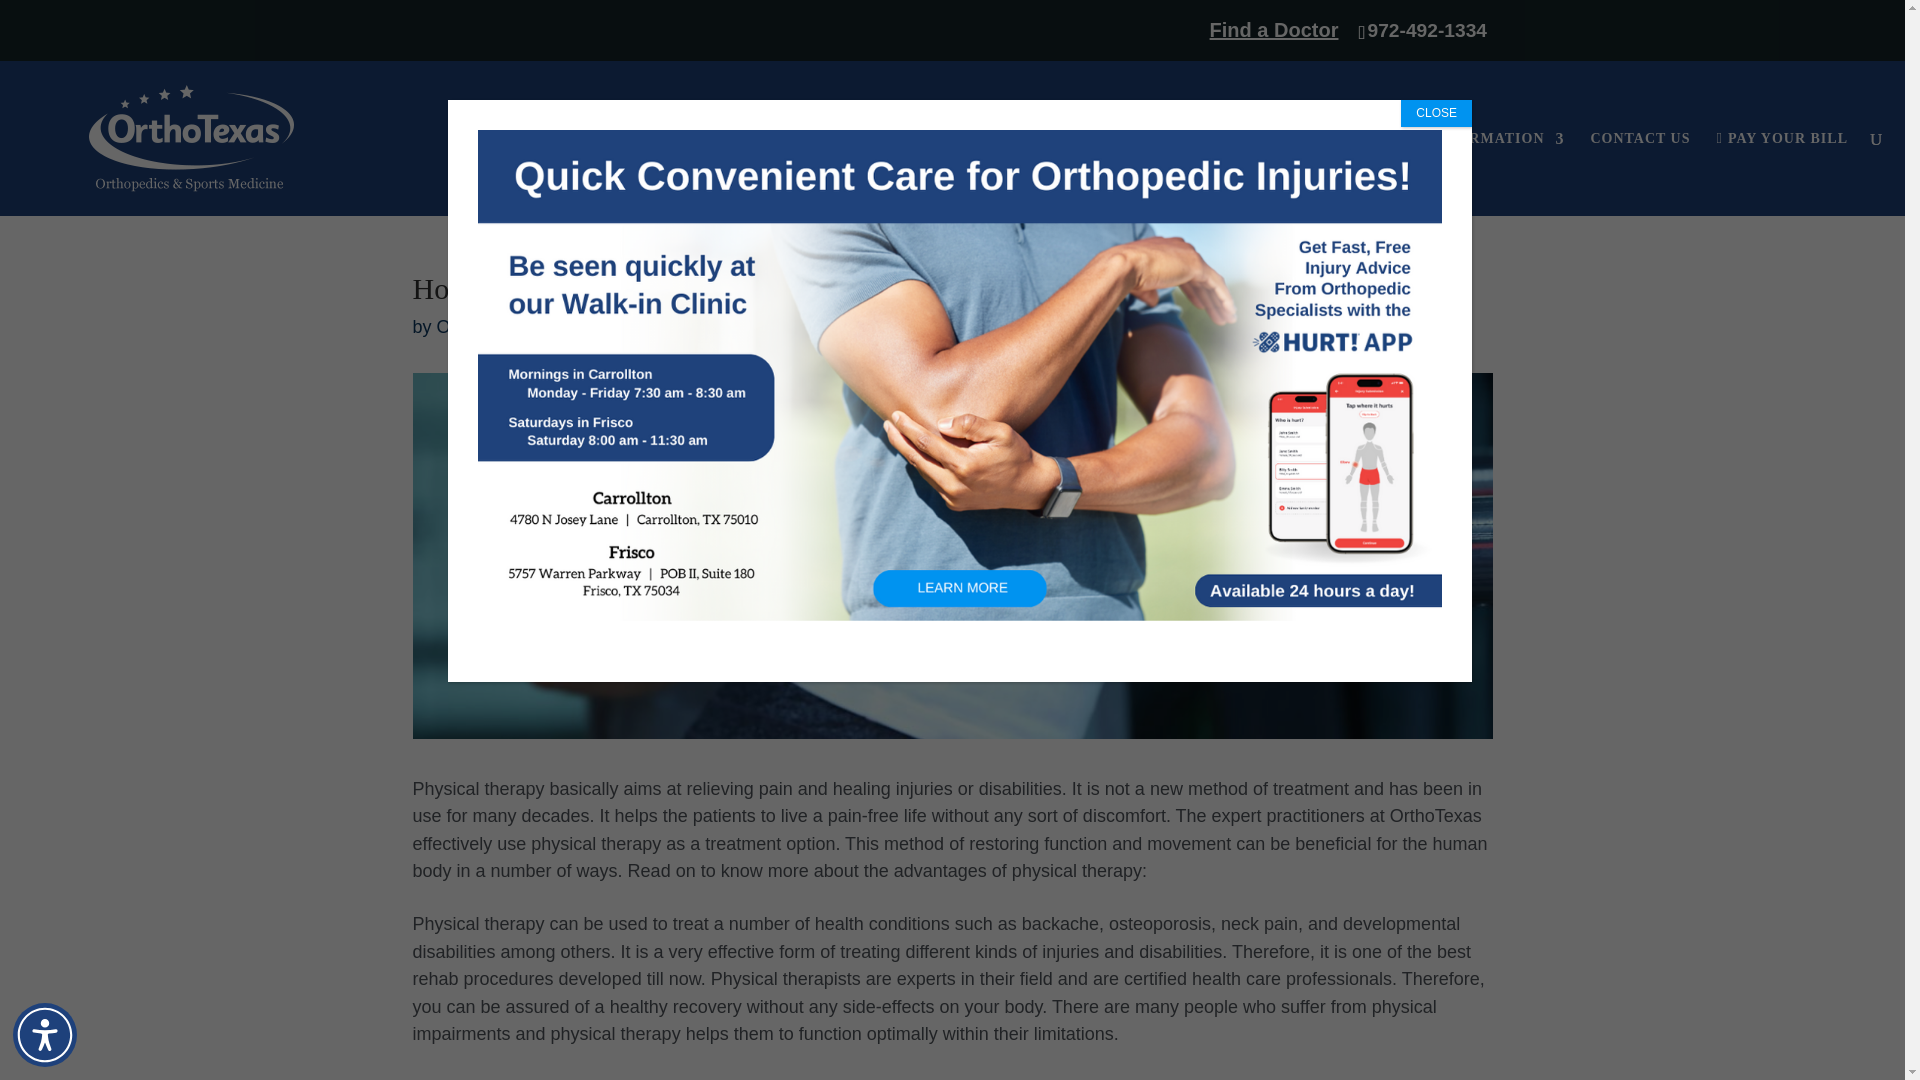 This screenshot has height=1080, width=1920. I want to click on PAY YOUR BILL, so click(1782, 173).